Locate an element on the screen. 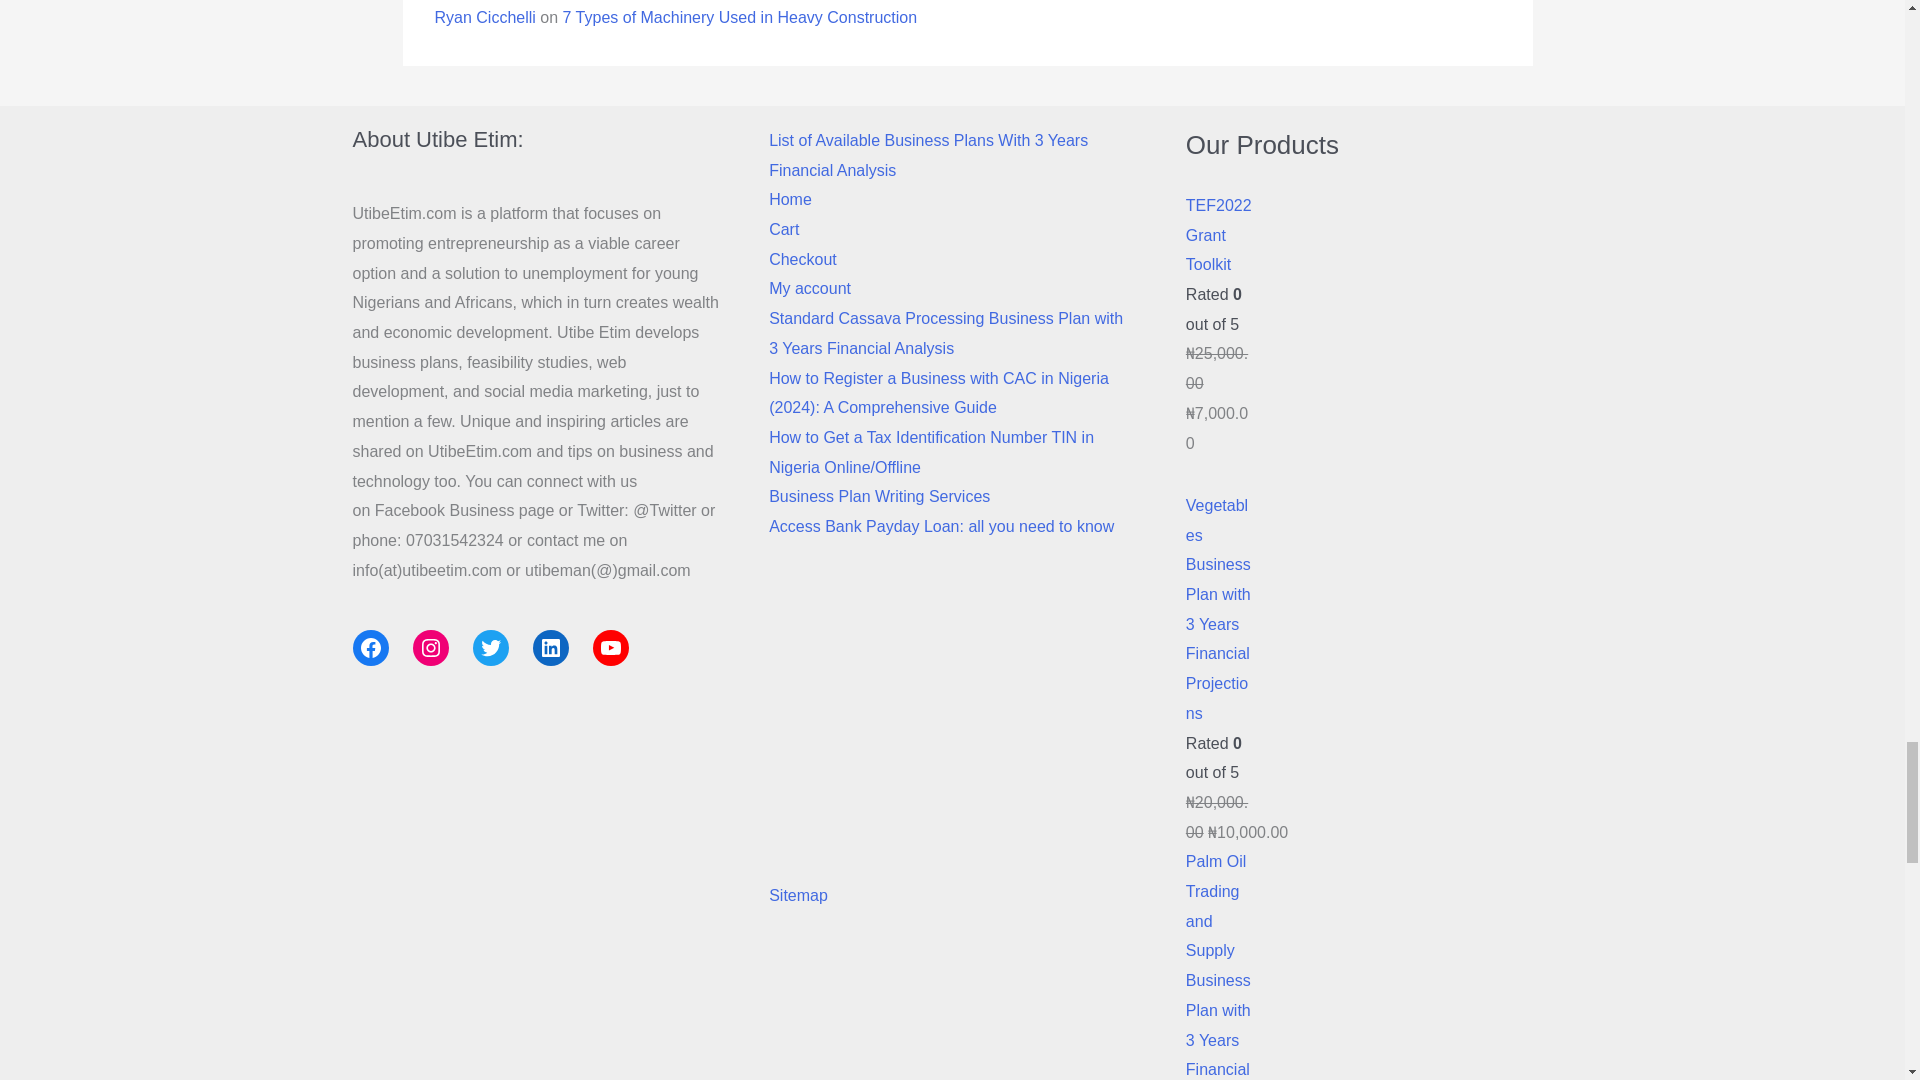  Best Business blogs is located at coordinates (952, 712).